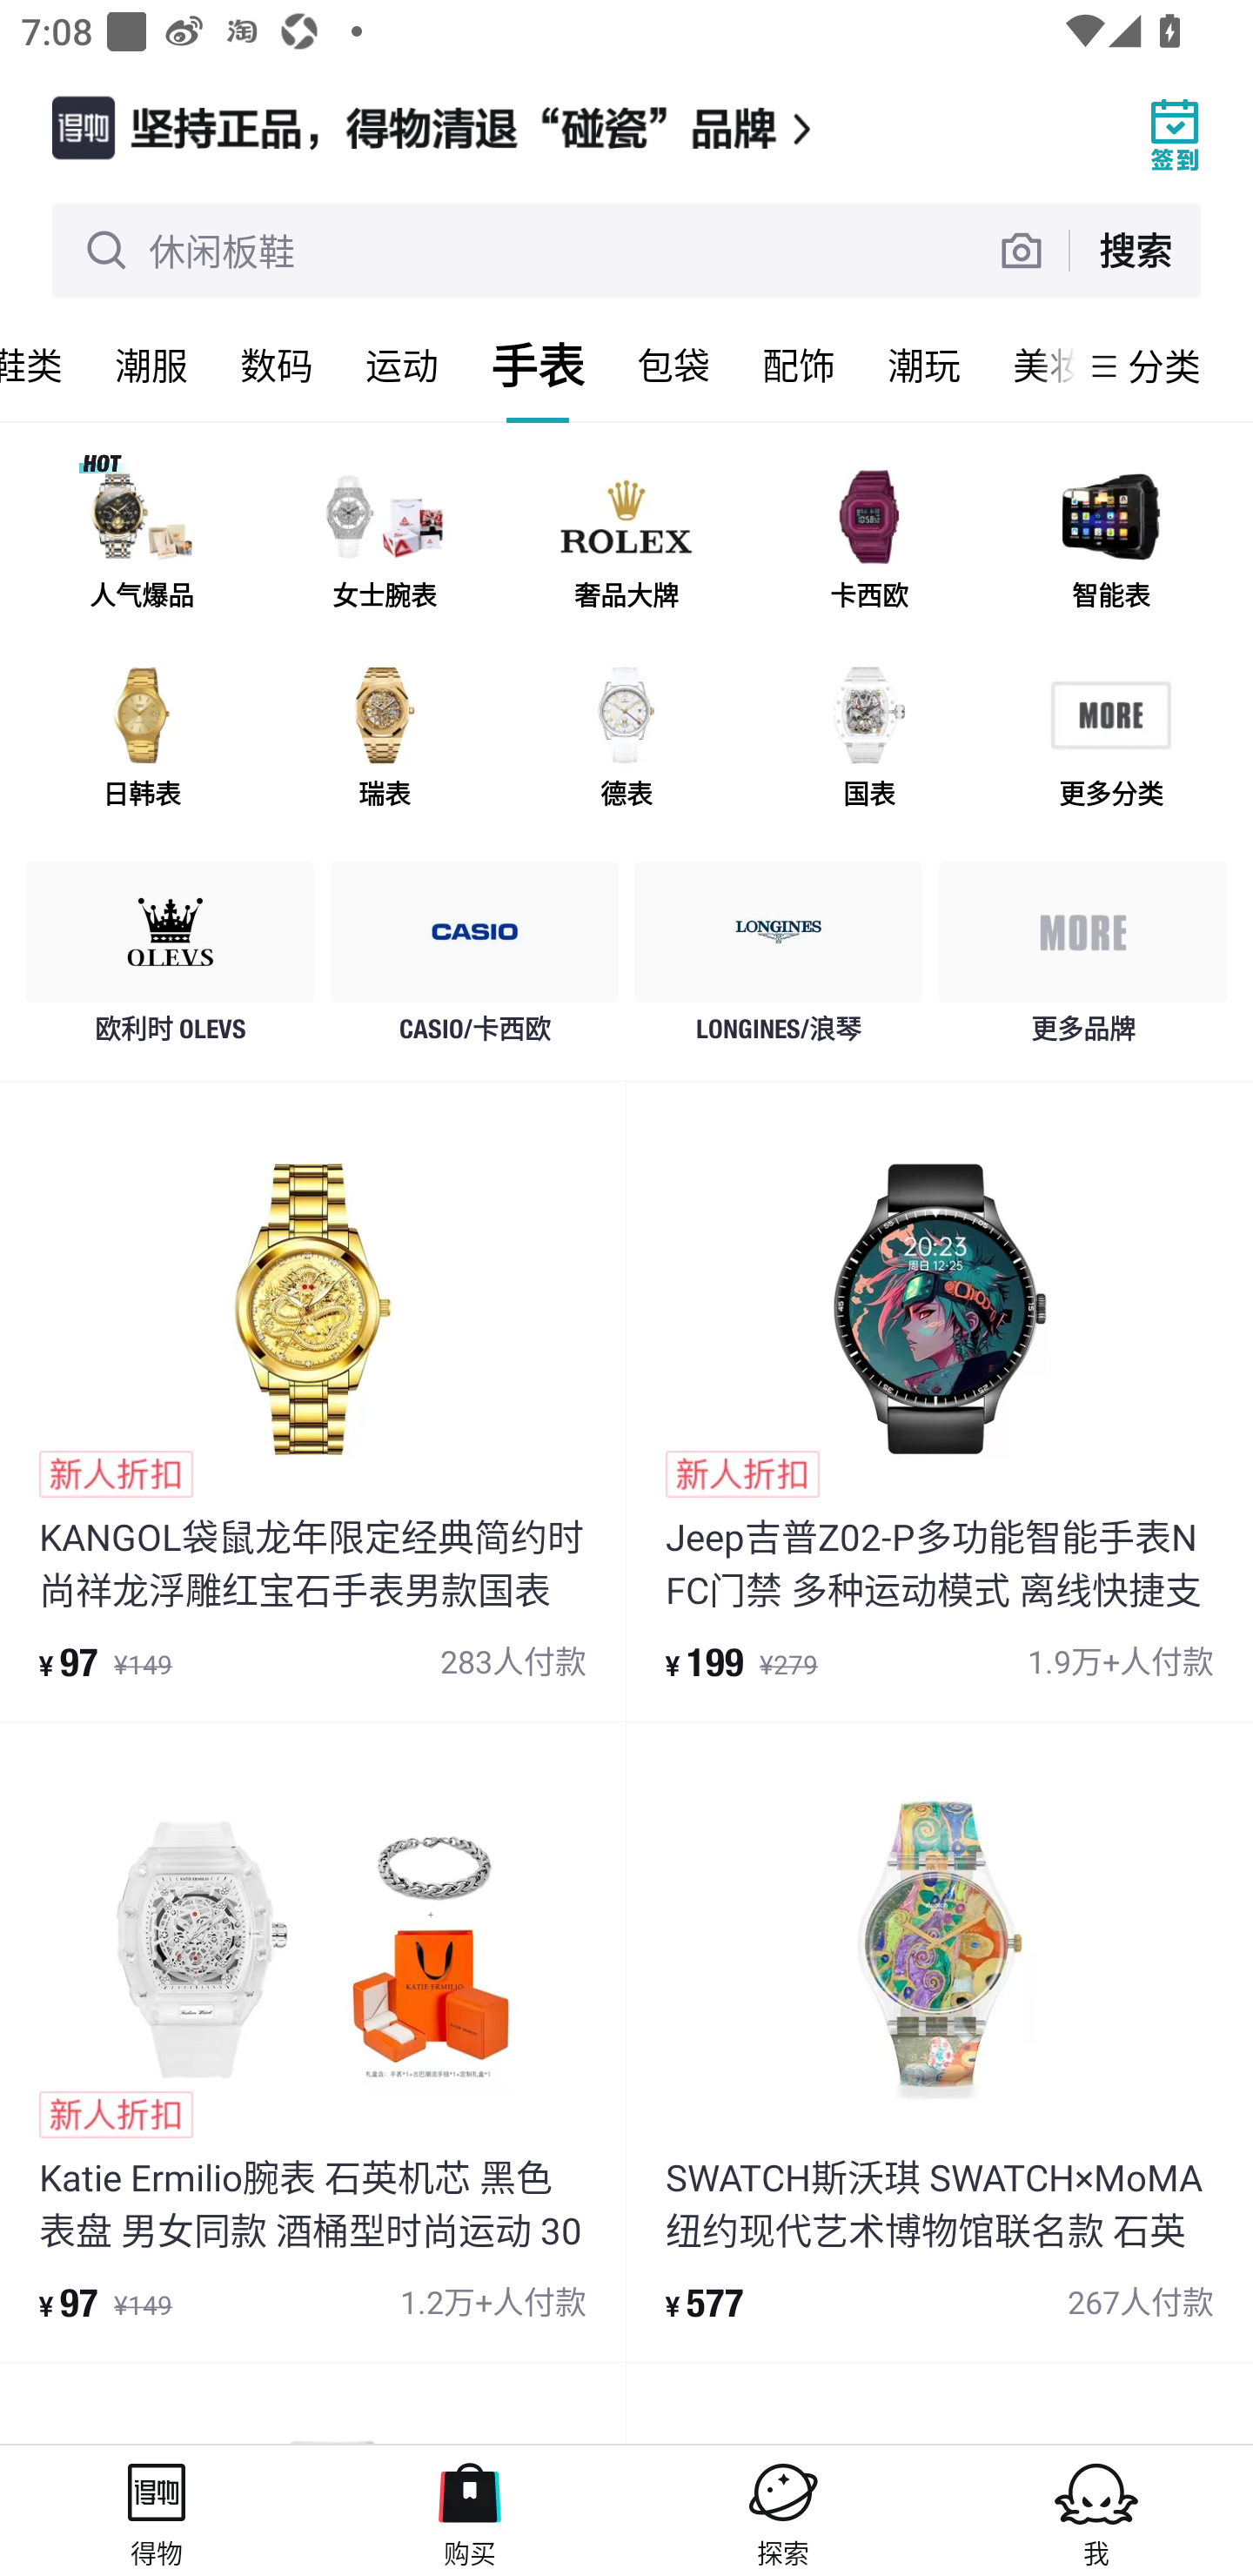 The height and width of the screenshot is (2576, 1253). What do you see at coordinates (538, 366) in the screenshot?
I see `手表` at bounding box center [538, 366].